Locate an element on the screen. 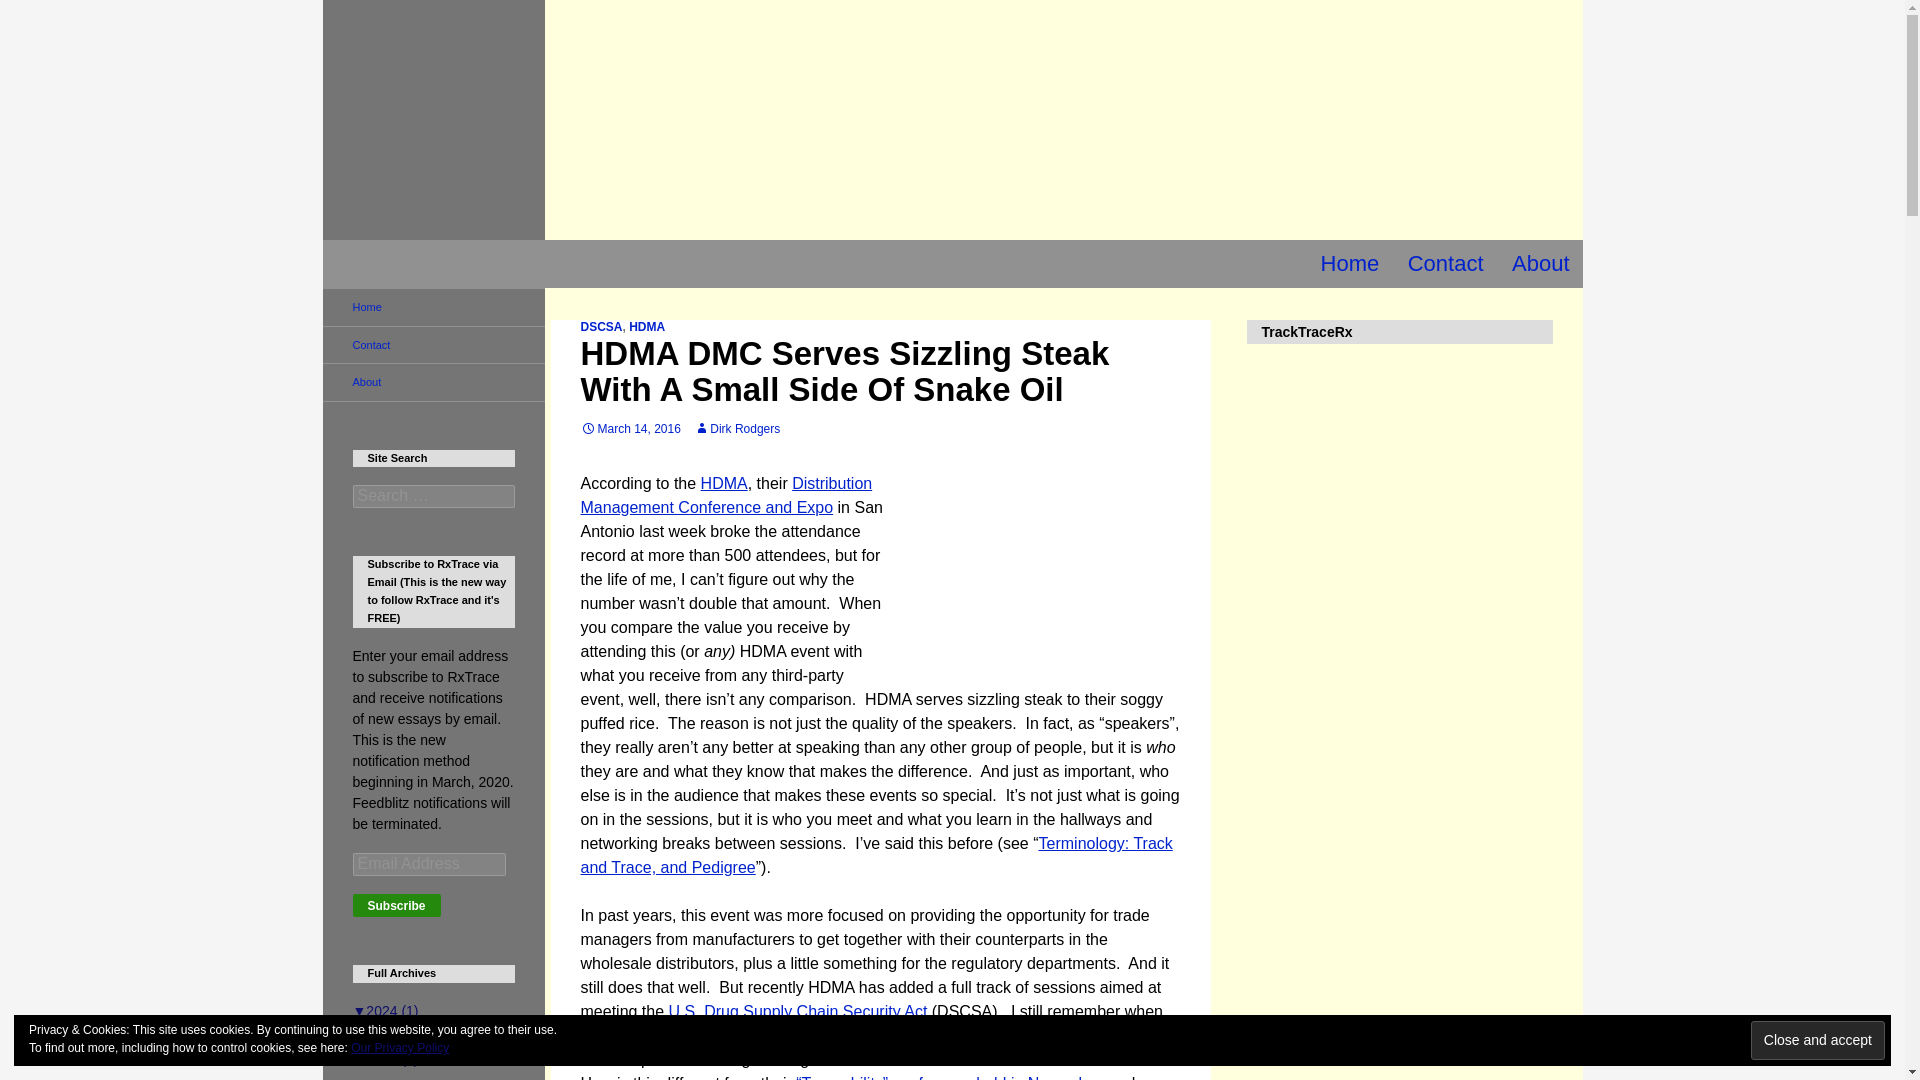 The height and width of the screenshot is (1080, 1920). HDMA is located at coordinates (646, 326).